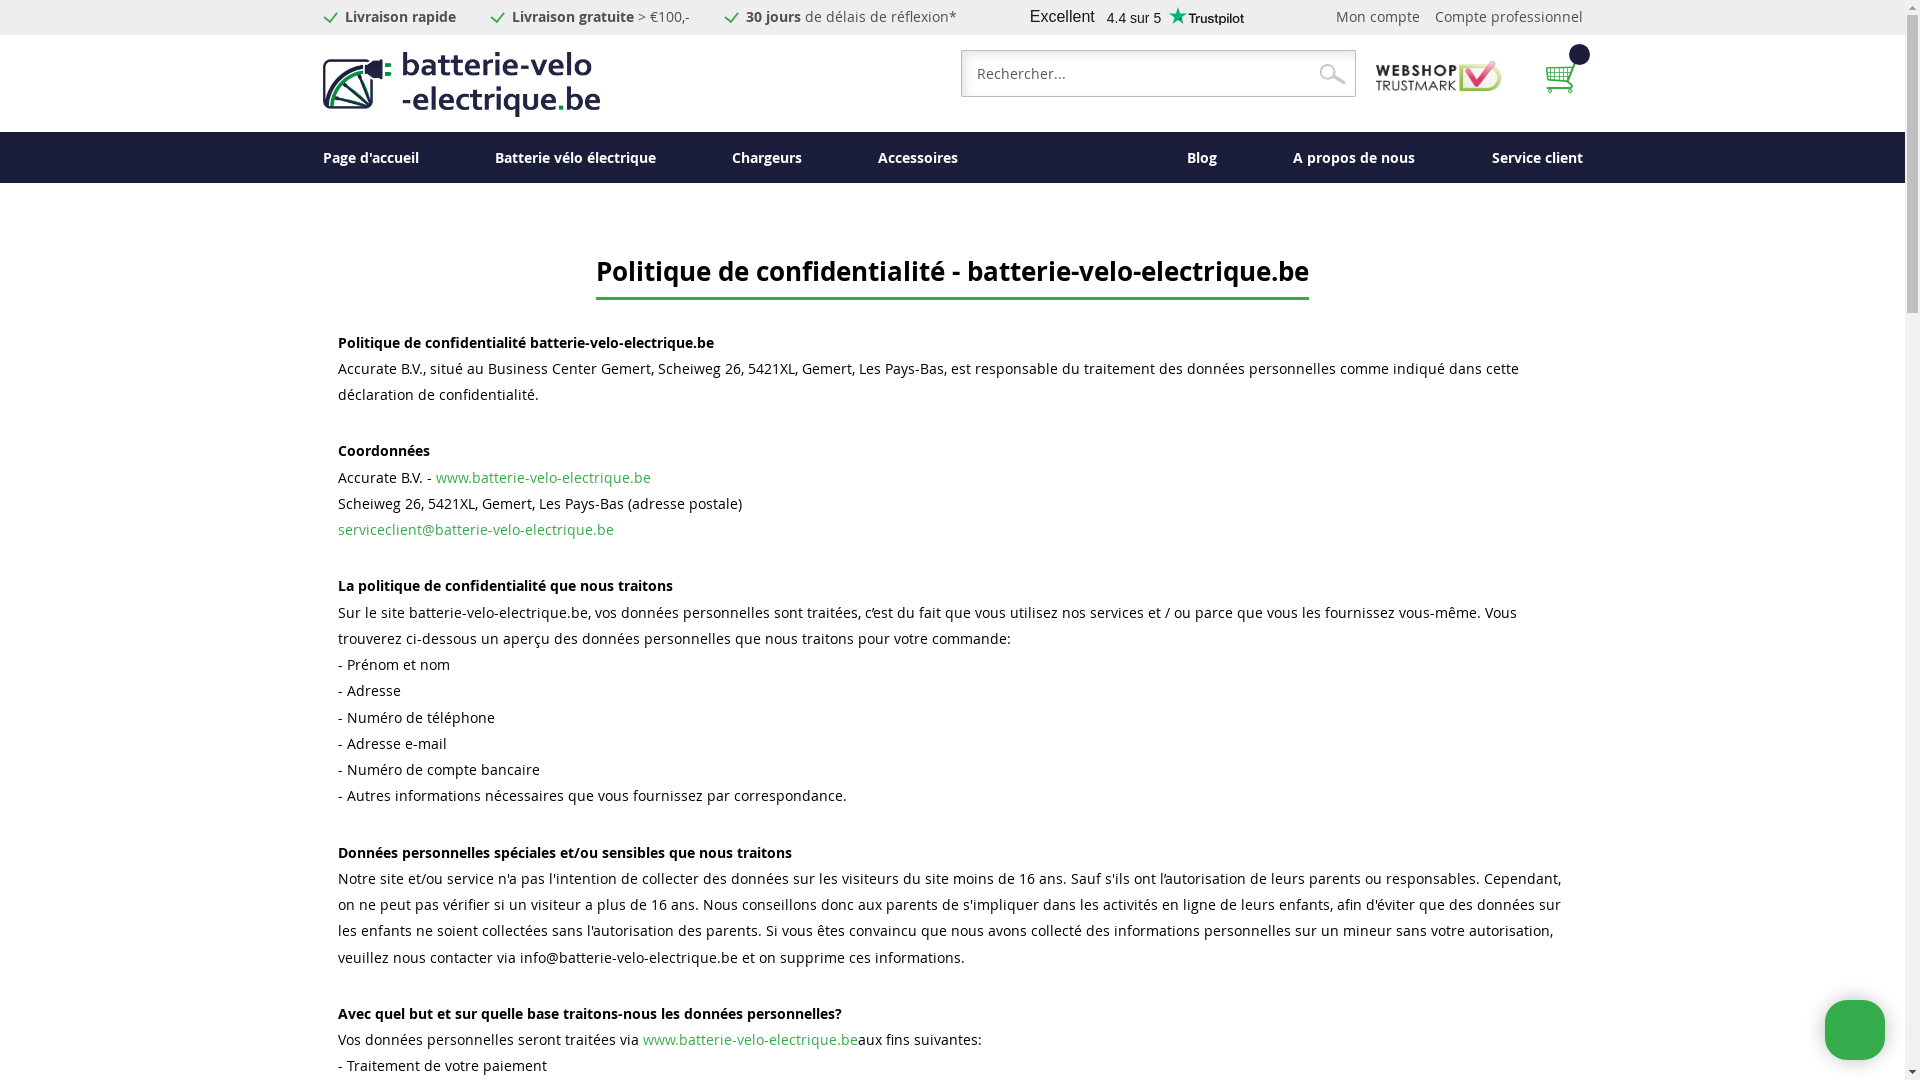  What do you see at coordinates (1202, 158) in the screenshot?
I see `Blog` at bounding box center [1202, 158].